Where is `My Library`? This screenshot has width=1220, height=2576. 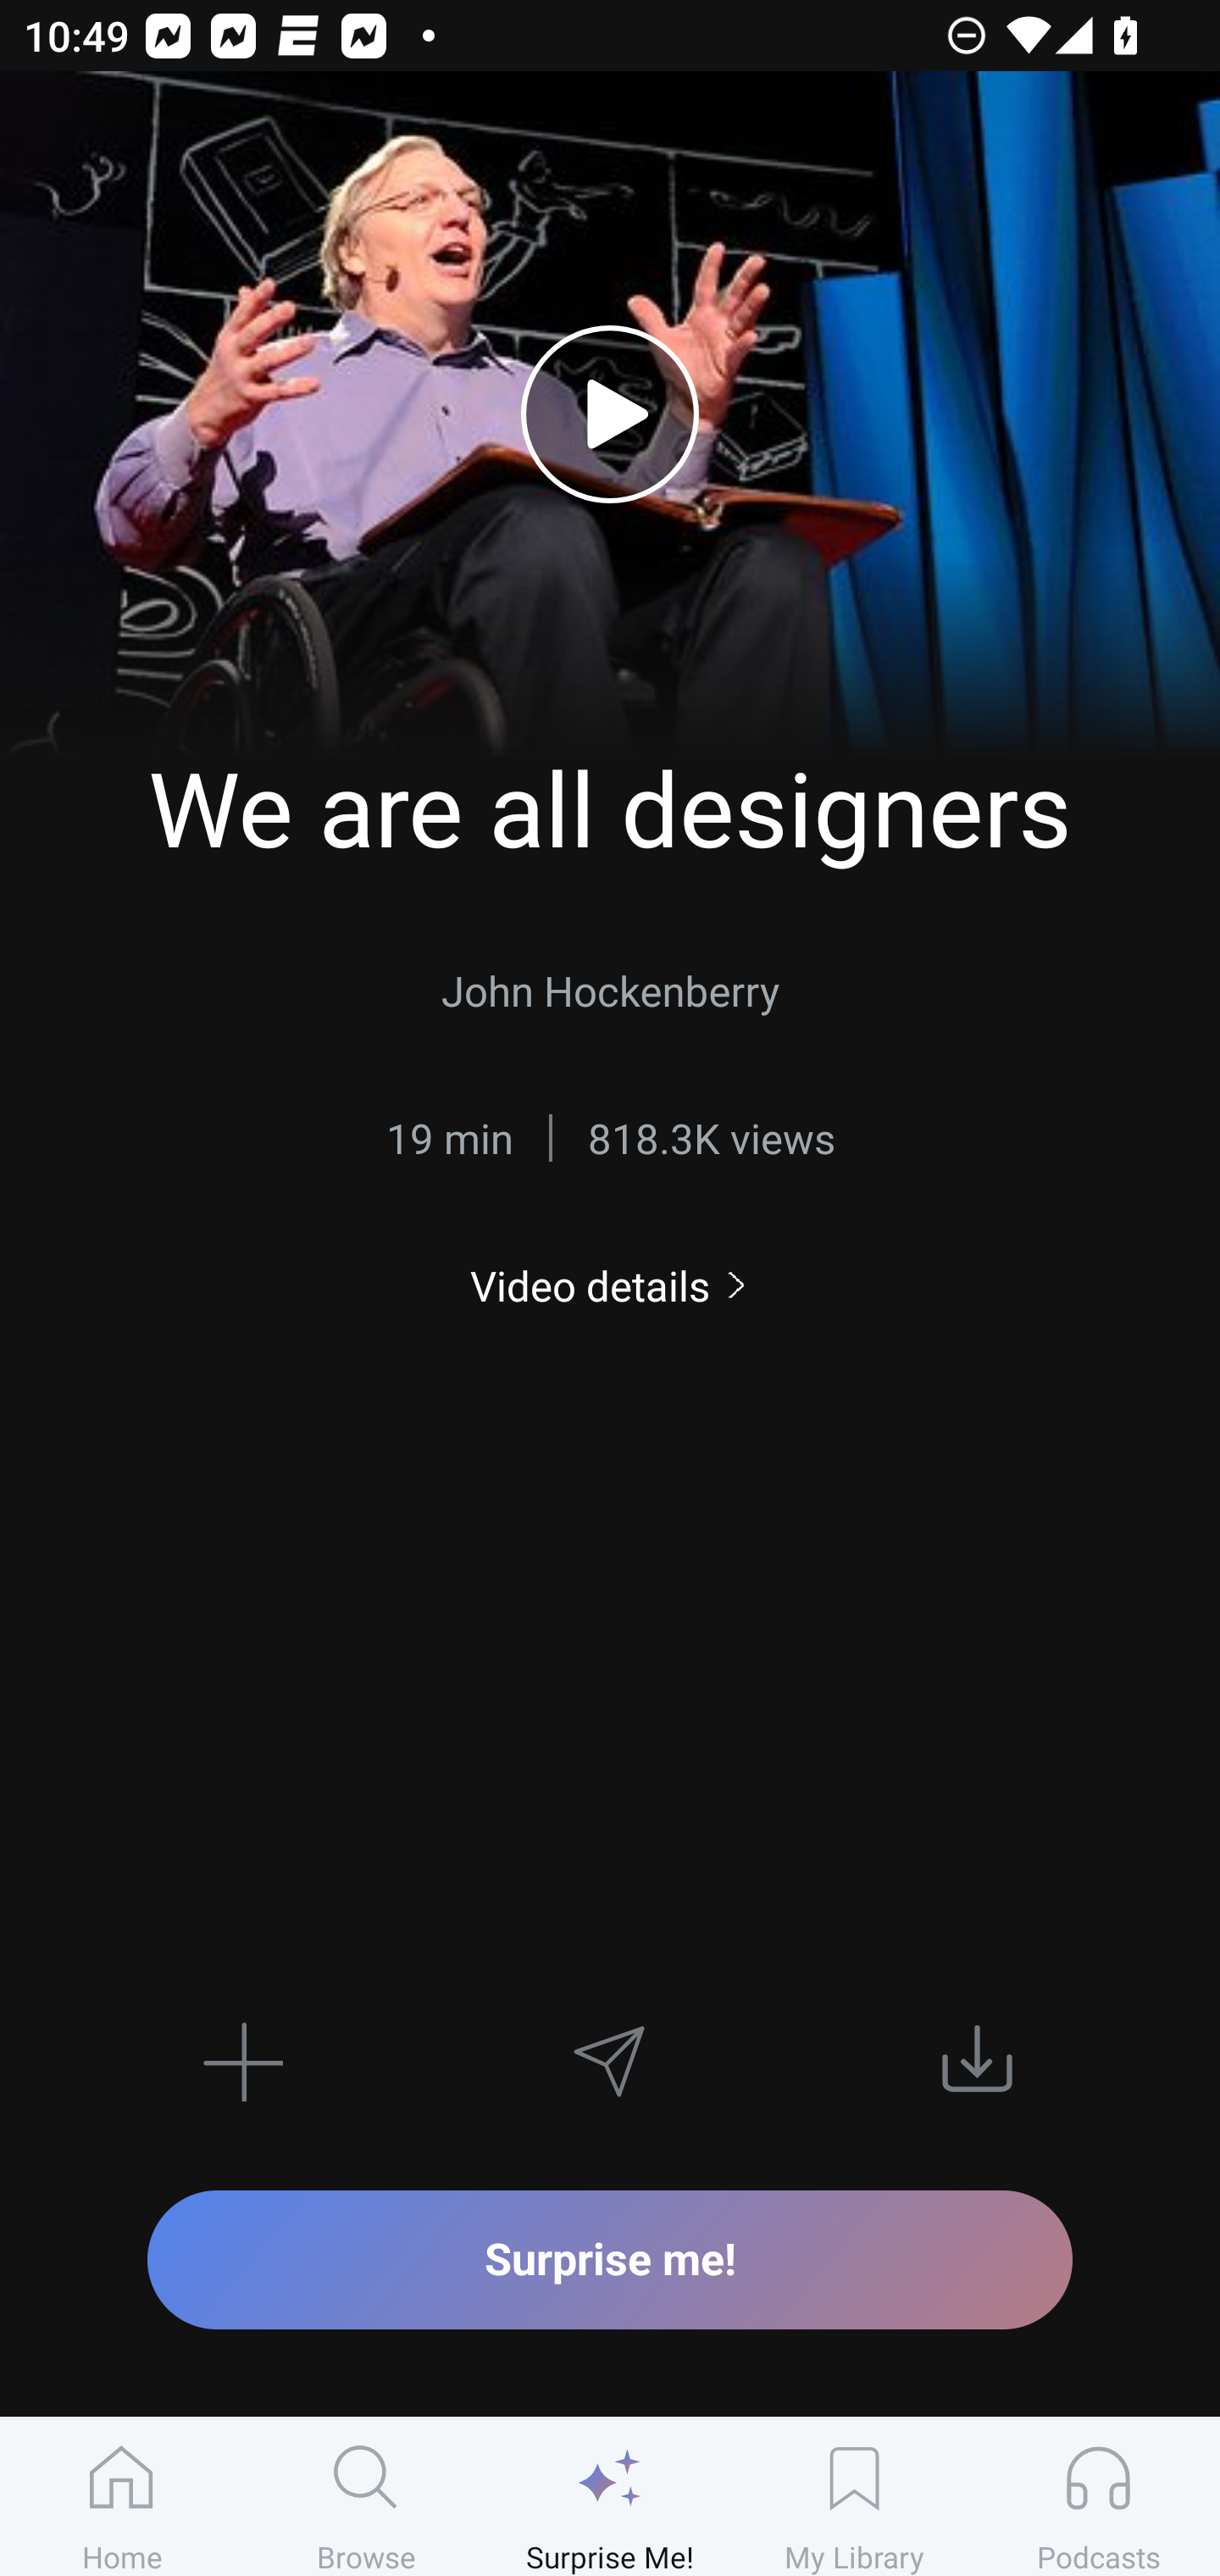
My Library is located at coordinates (854, 2497).